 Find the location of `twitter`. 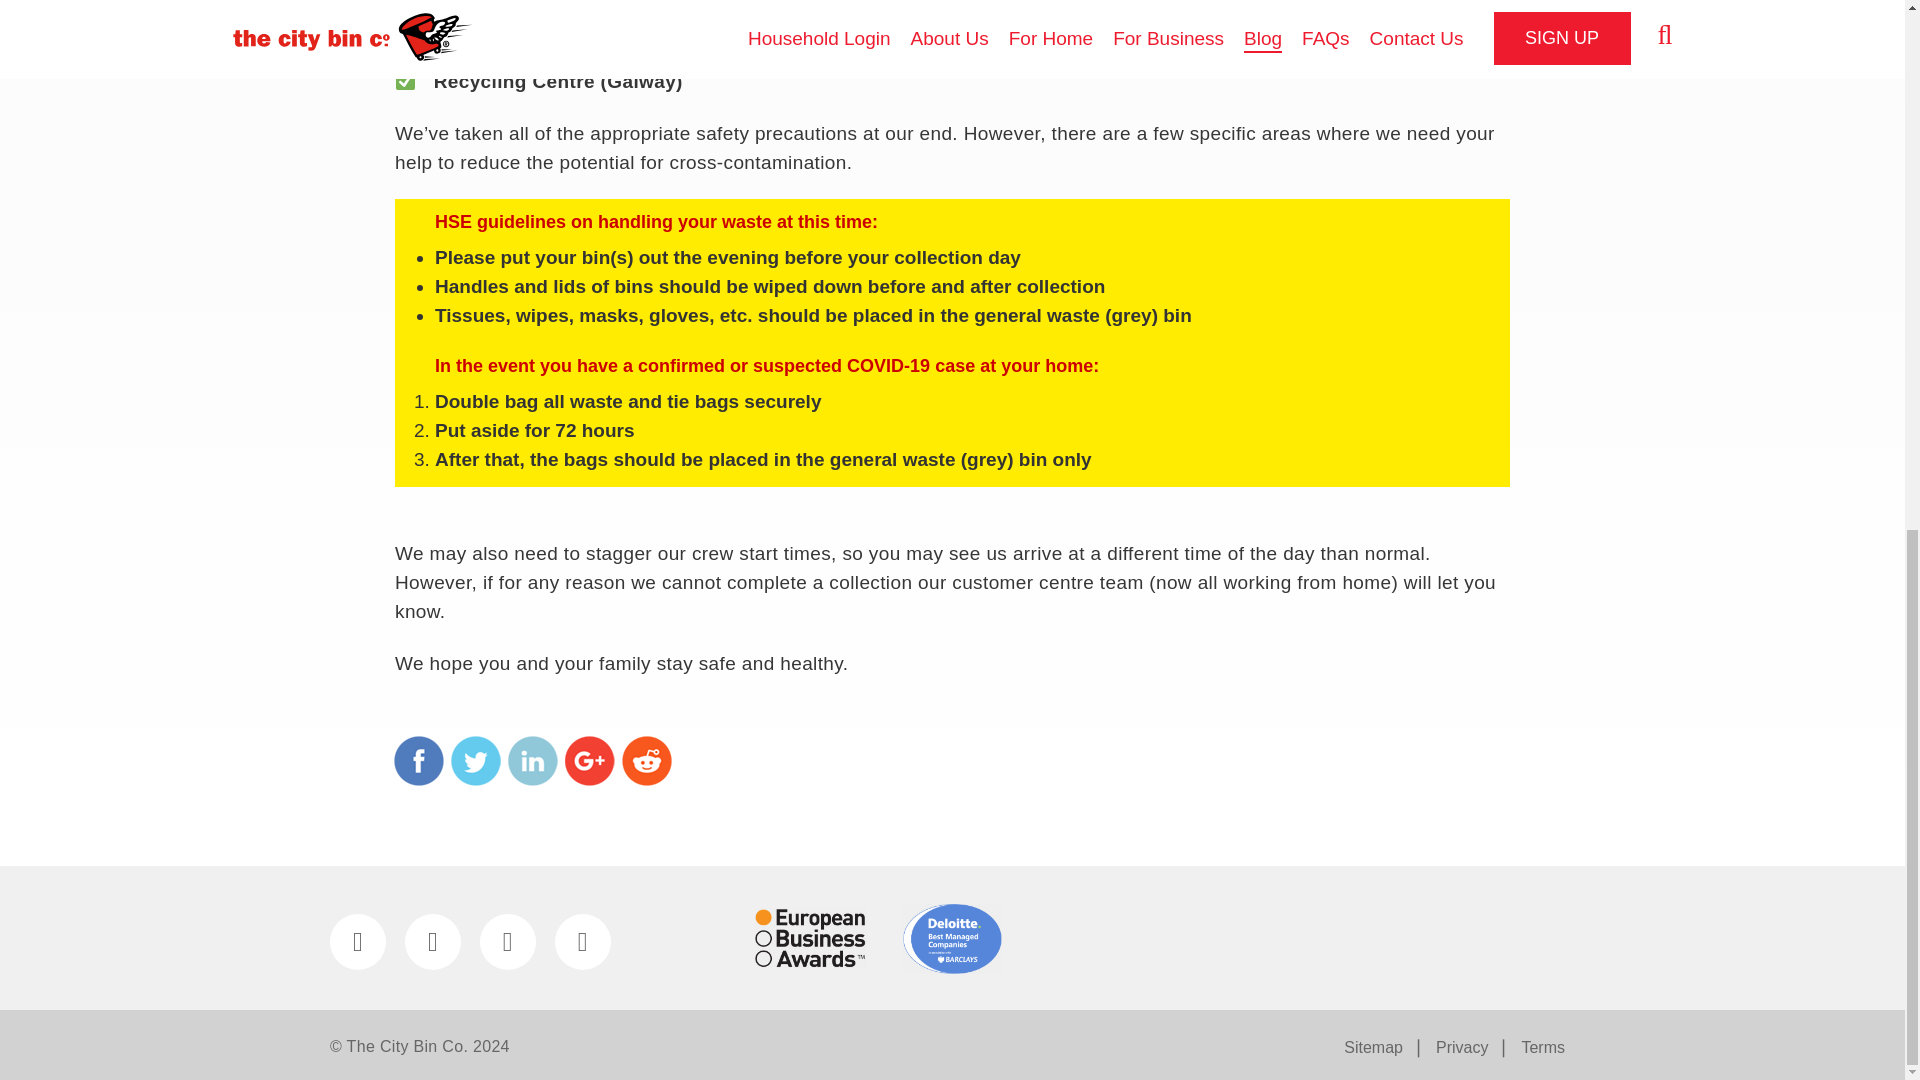

twitter is located at coordinates (476, 760).